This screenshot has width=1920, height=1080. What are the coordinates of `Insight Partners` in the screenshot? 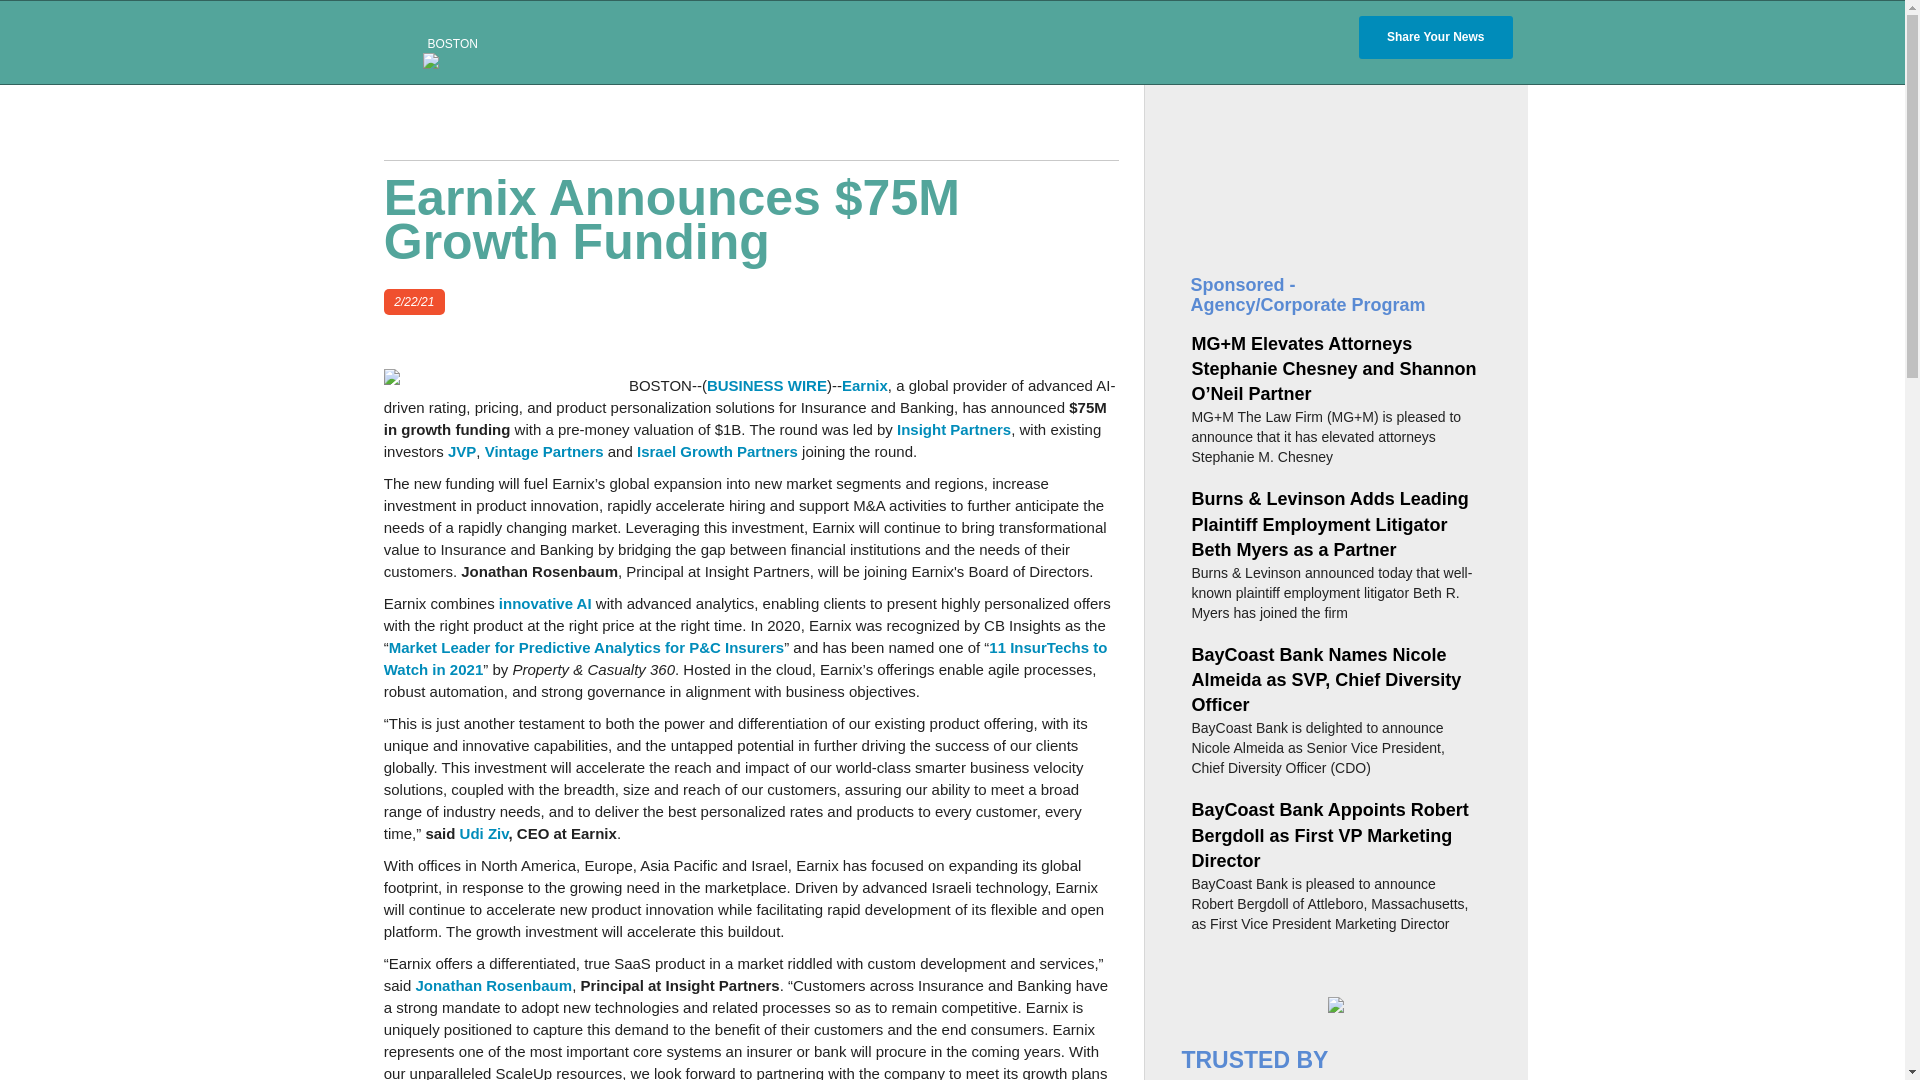 It's located at (954, 430).